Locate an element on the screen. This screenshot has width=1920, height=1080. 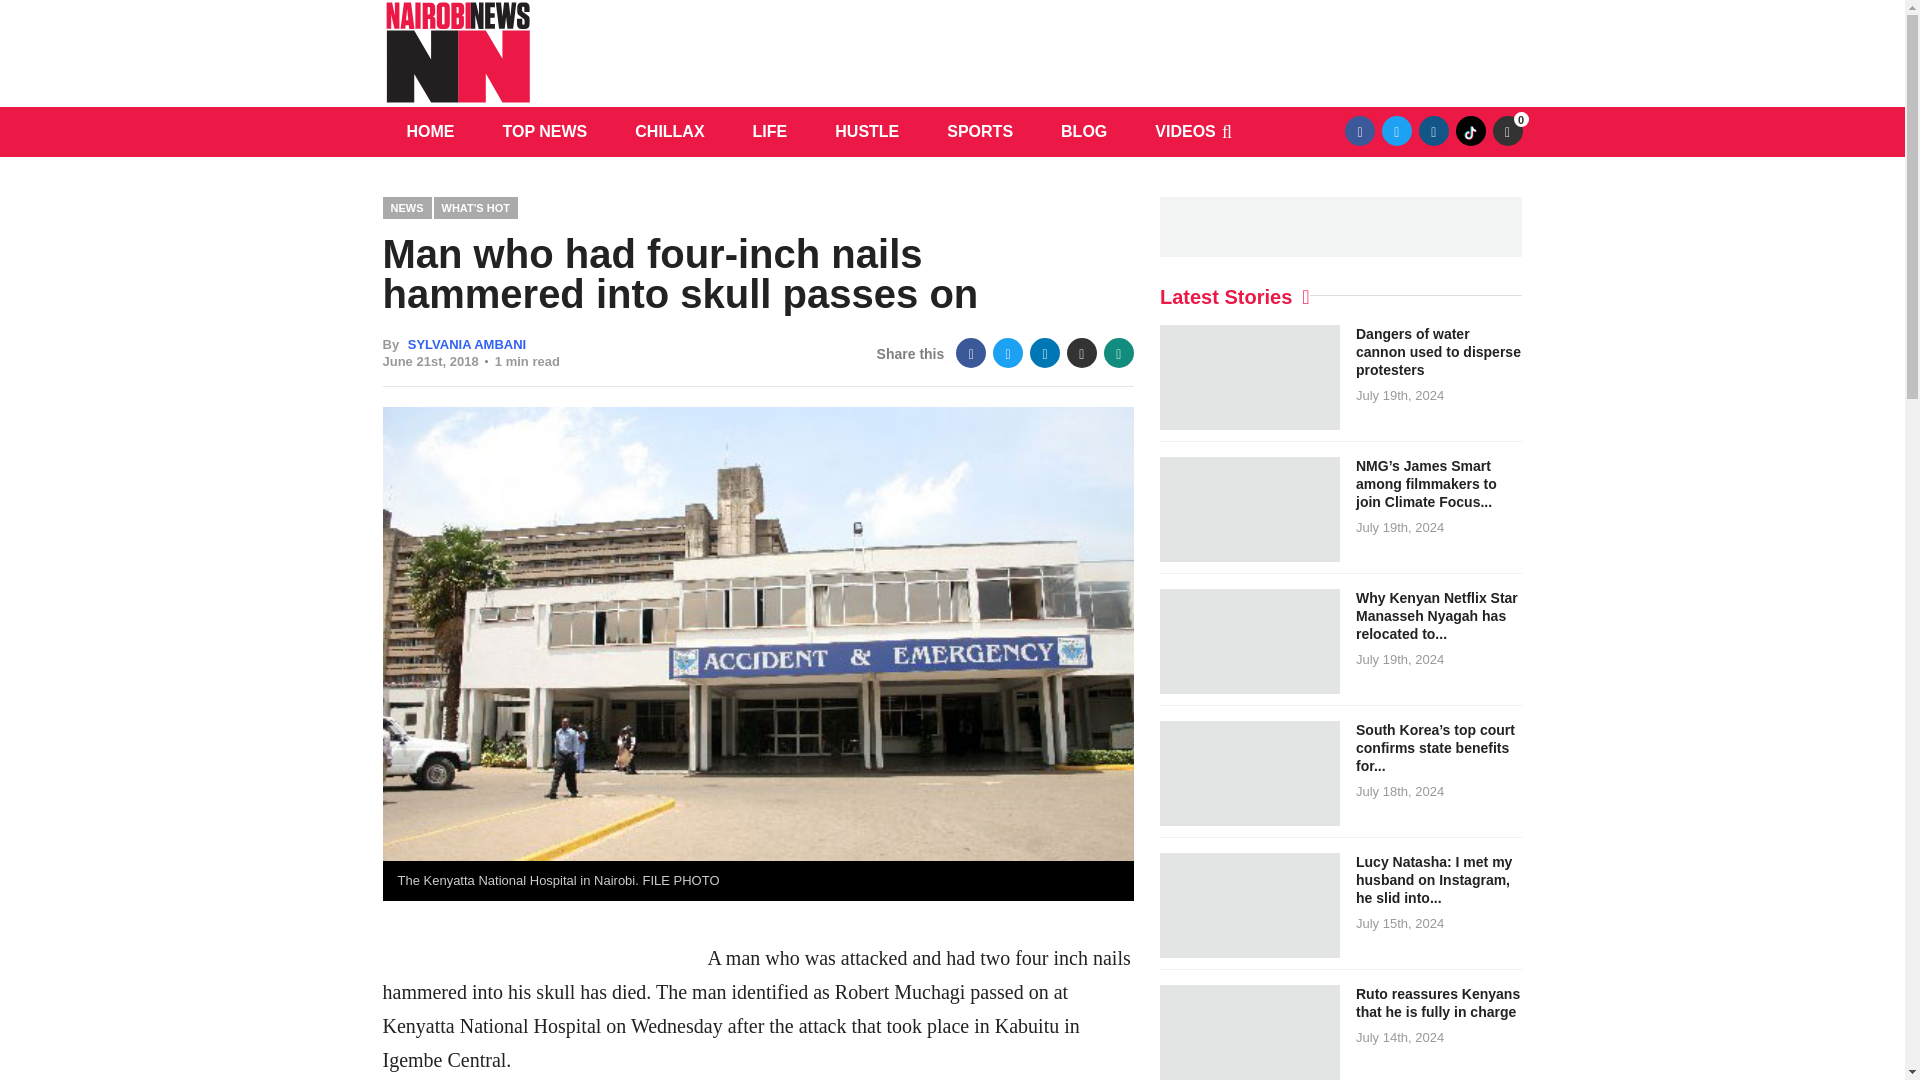
WHAT'S HOT is located at coordinates (476, 207).